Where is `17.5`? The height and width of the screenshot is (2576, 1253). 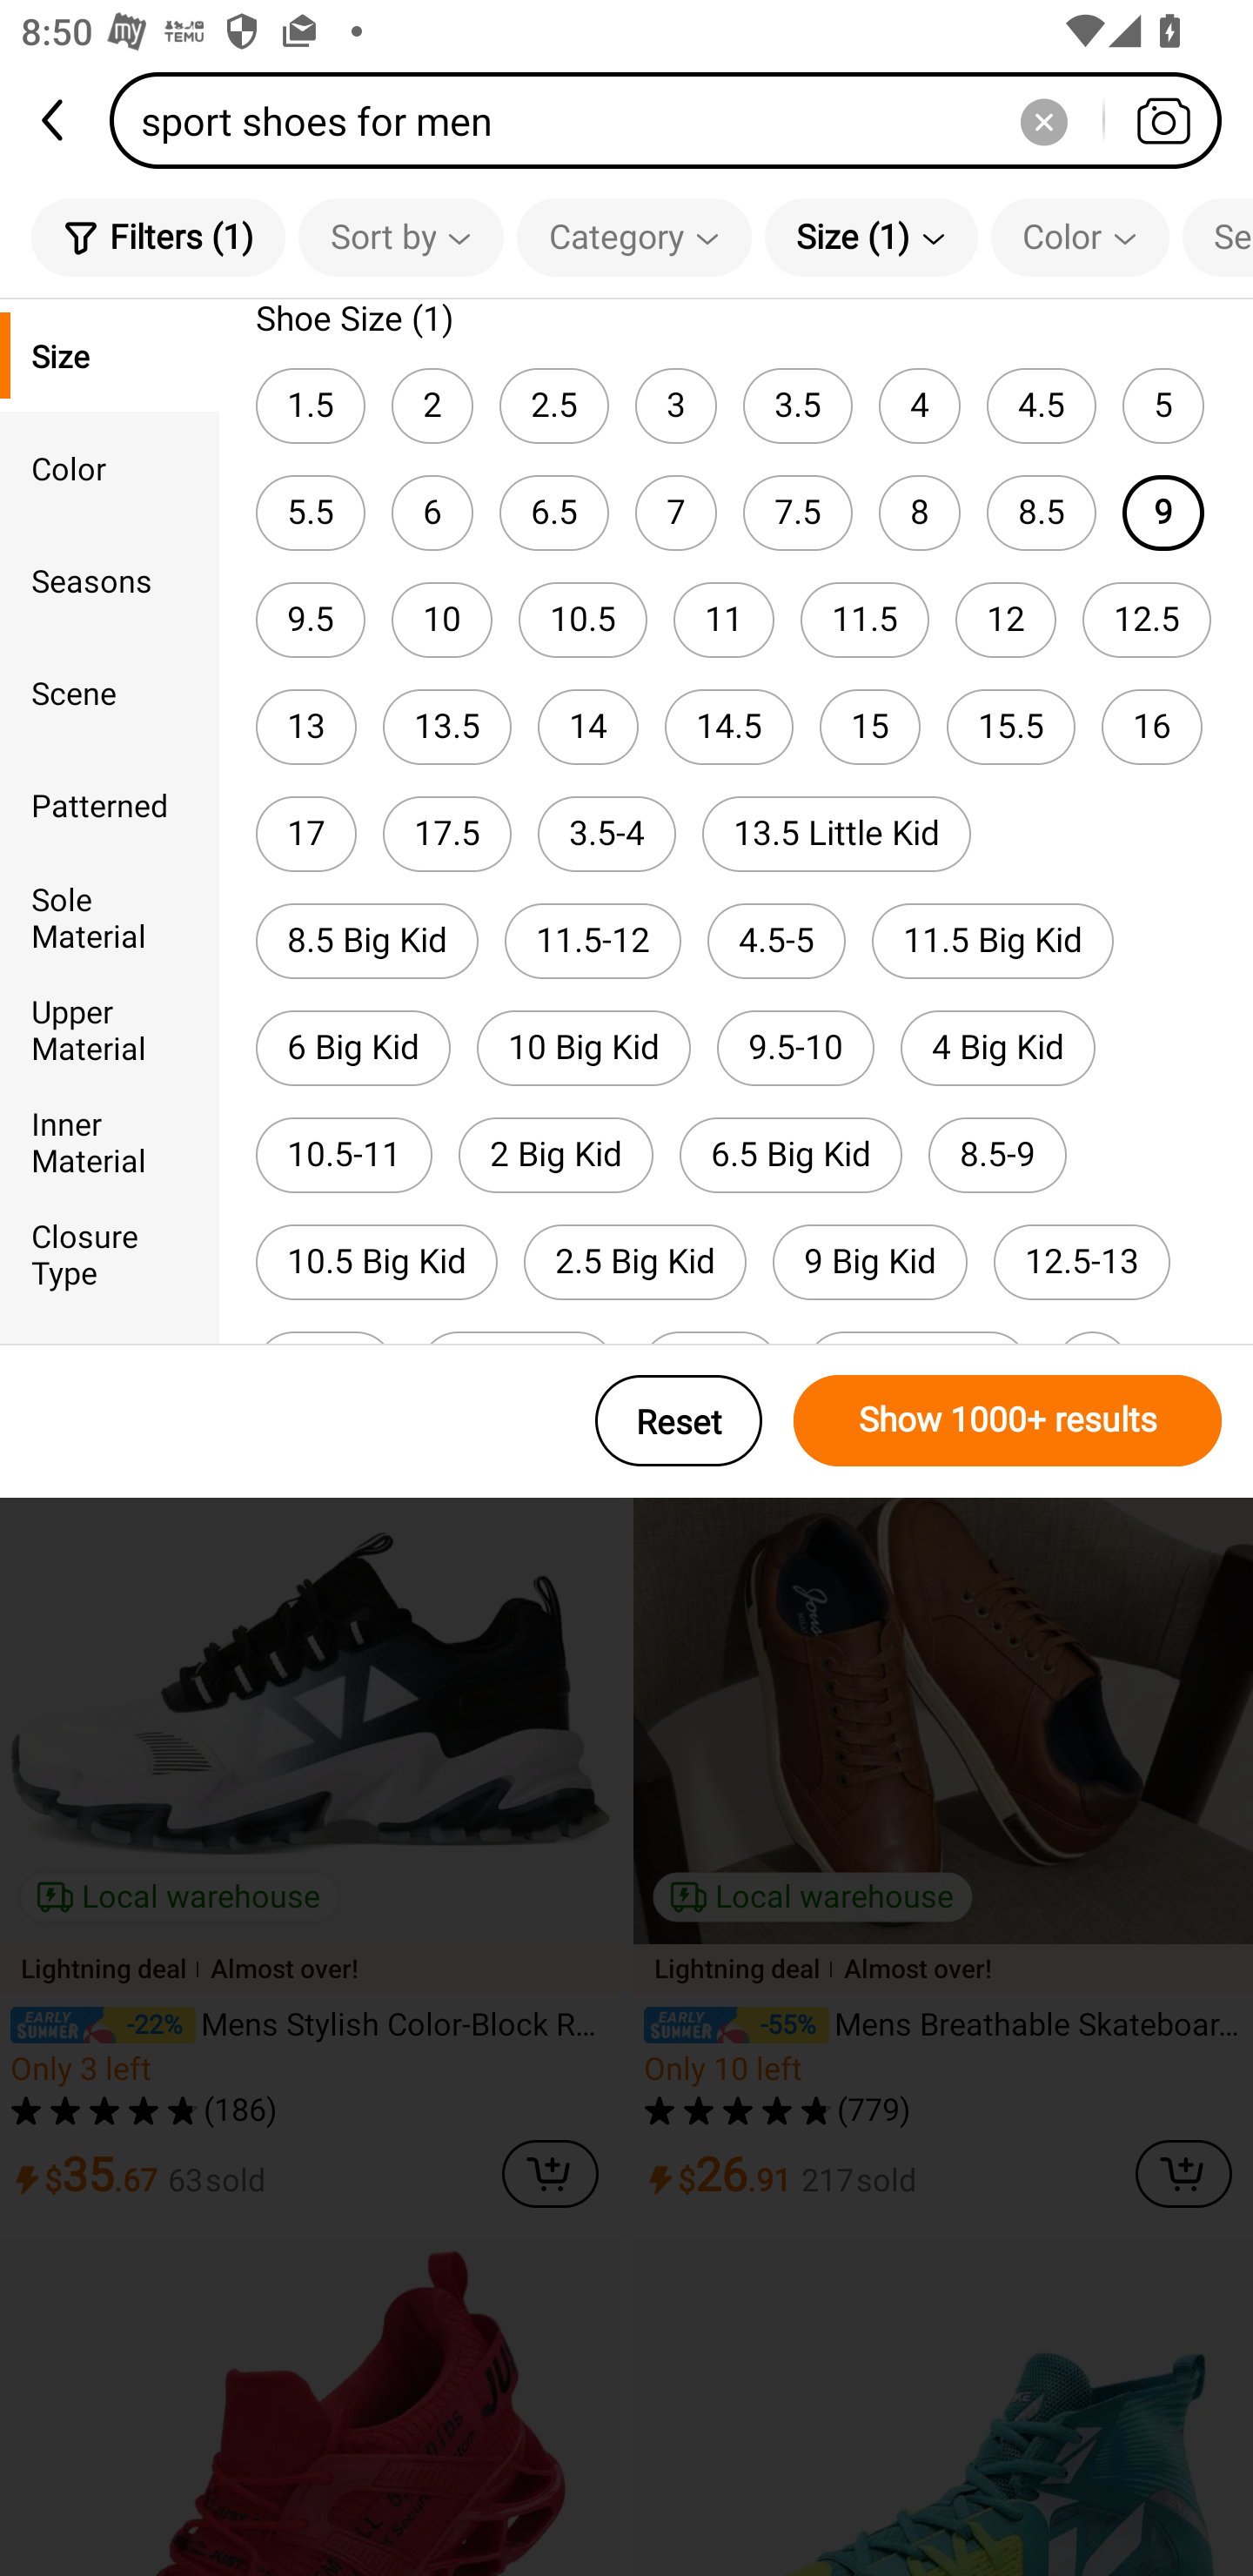
17.5 is located at coordinates (447, 834).